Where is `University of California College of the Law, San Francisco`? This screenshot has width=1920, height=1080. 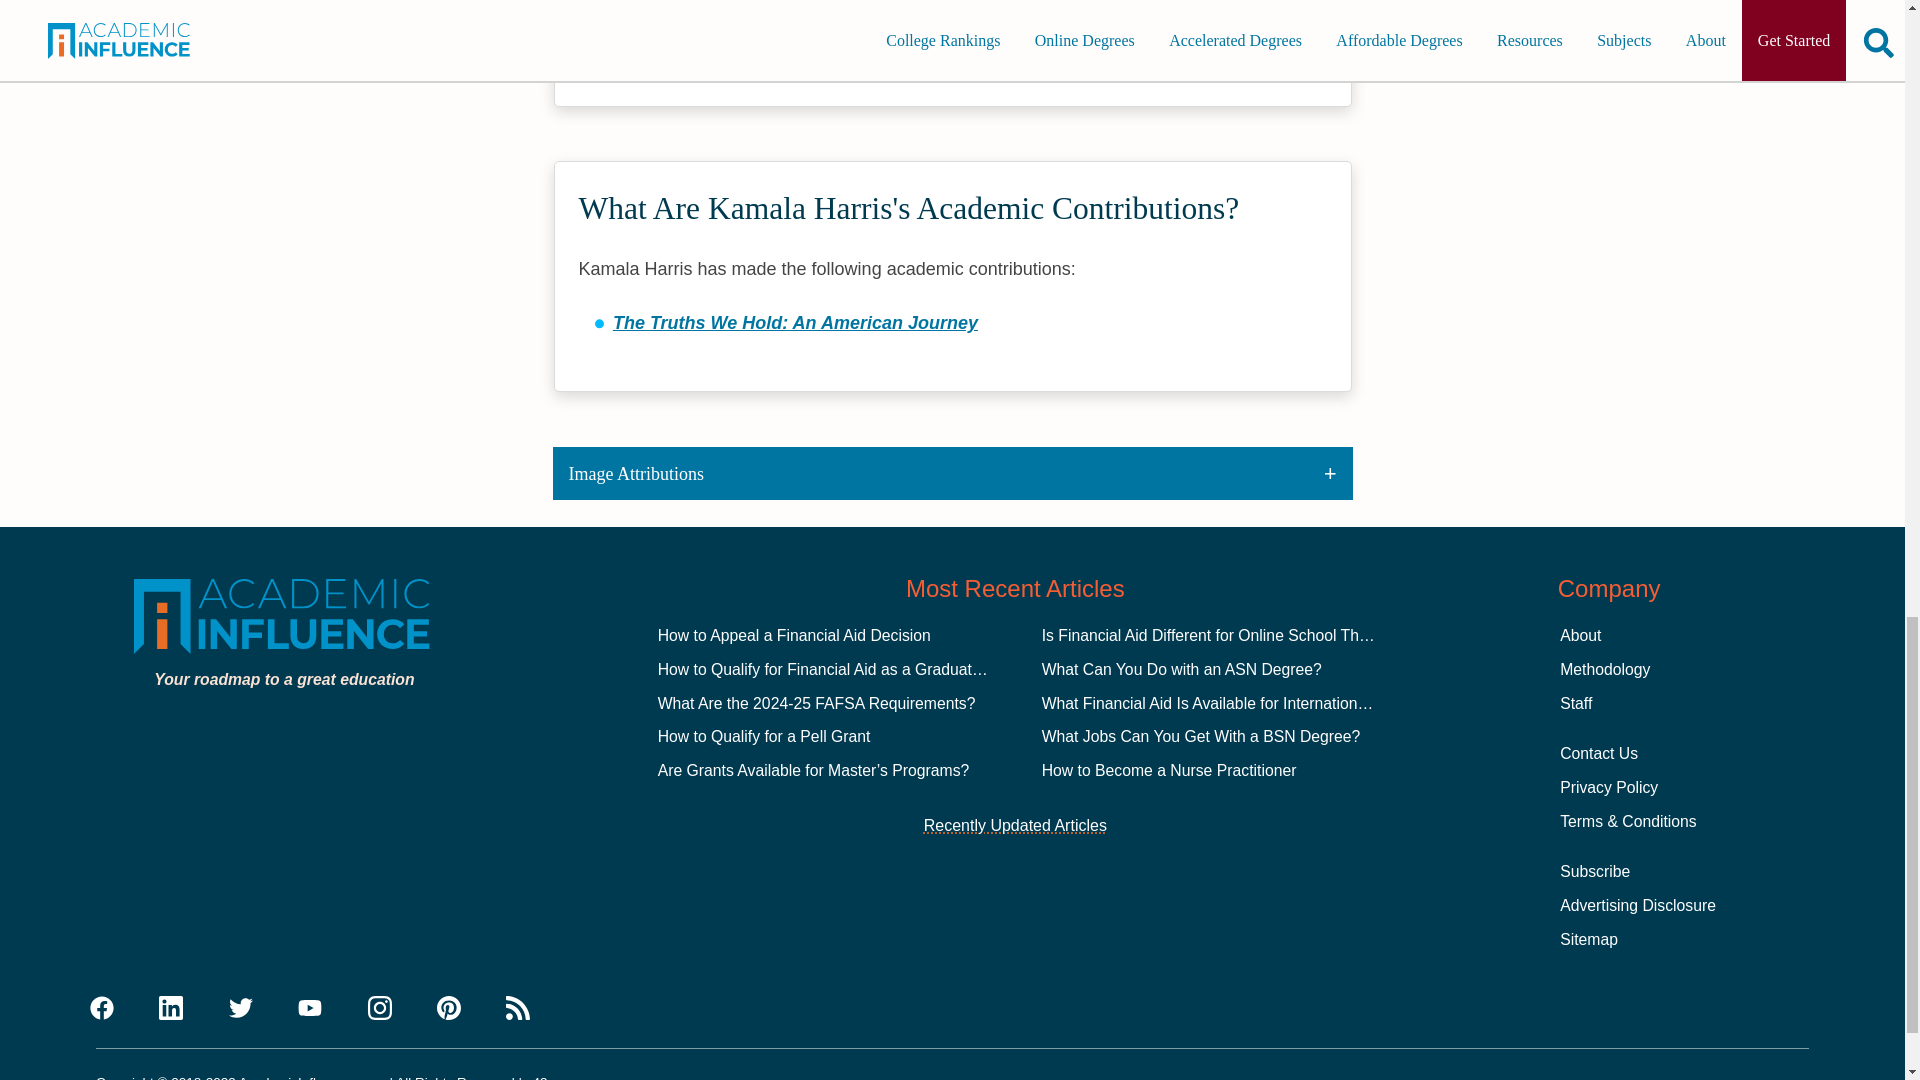
University of California College of the Law, San Francisco is located at coordinates (858, 7).